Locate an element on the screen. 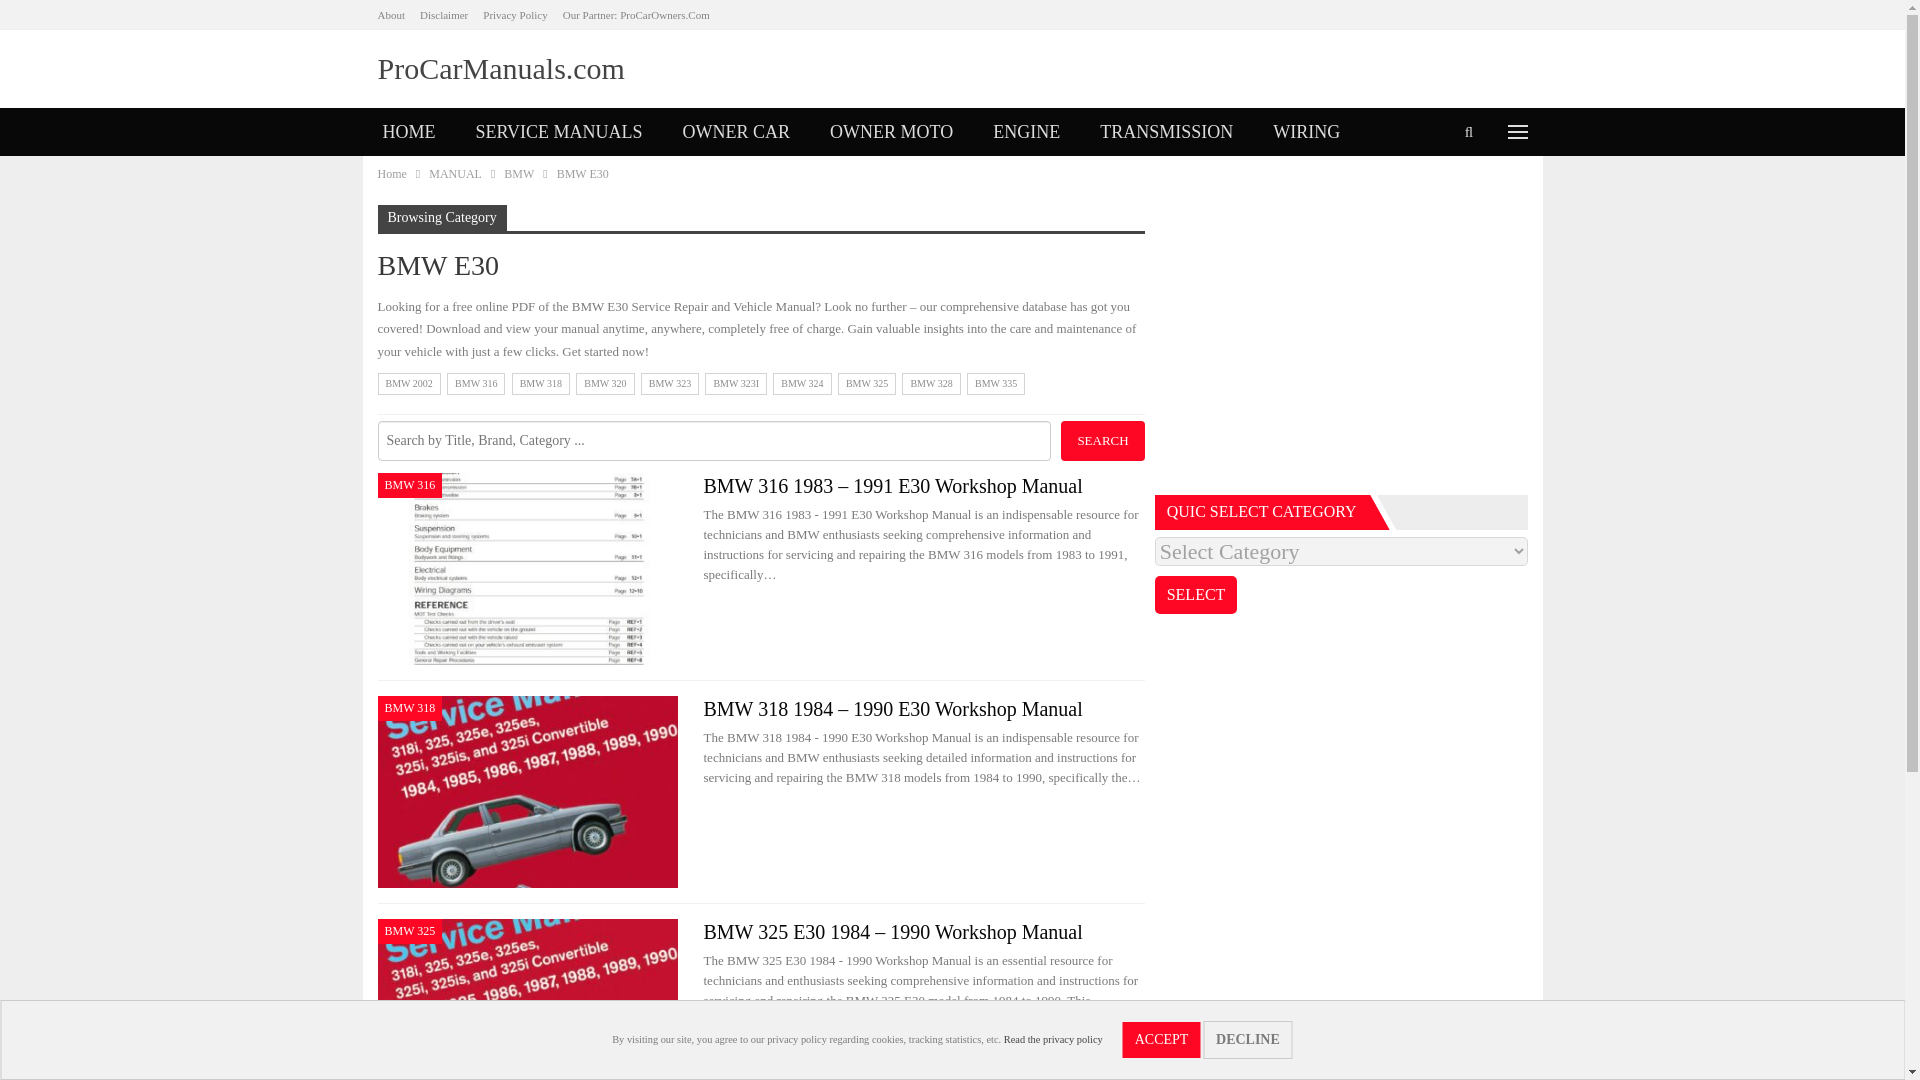 This screenshot has height=1080, width=1920. Advertisement is located at coordinates (1342, 344).